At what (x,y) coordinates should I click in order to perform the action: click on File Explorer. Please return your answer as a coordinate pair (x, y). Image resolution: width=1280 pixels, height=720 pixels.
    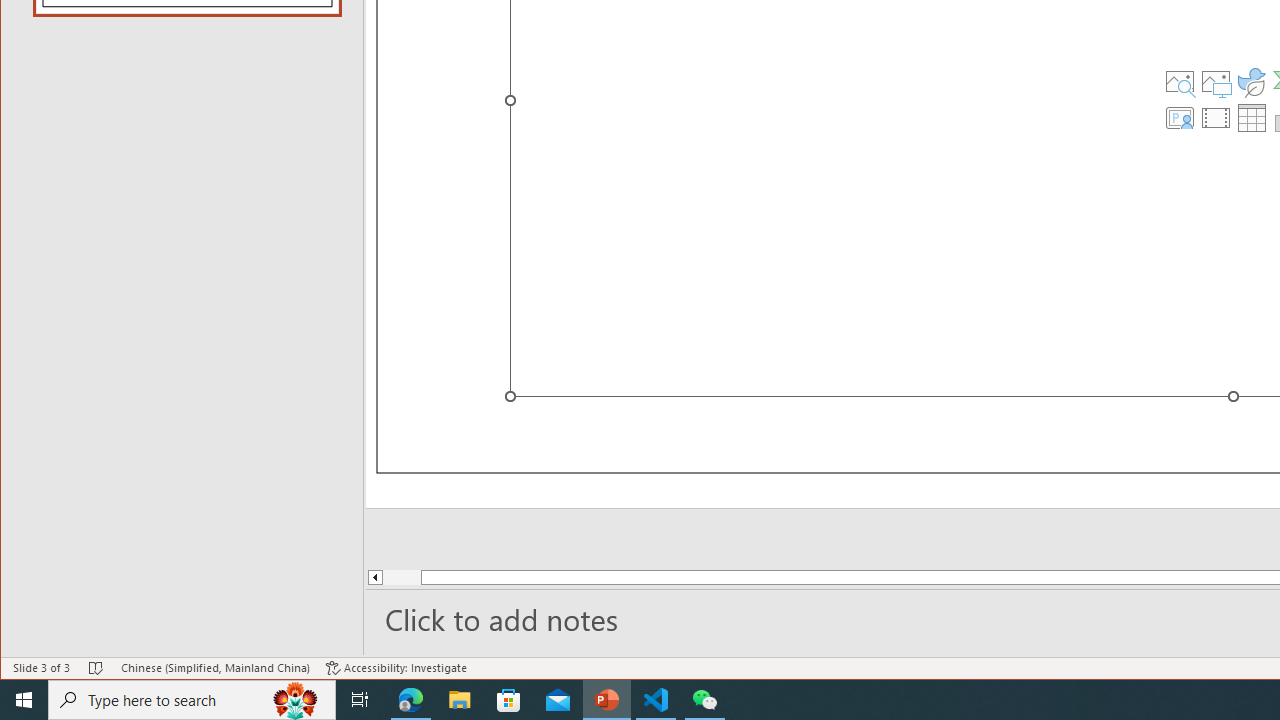
    Looking at the image, I should click on (460, 700).